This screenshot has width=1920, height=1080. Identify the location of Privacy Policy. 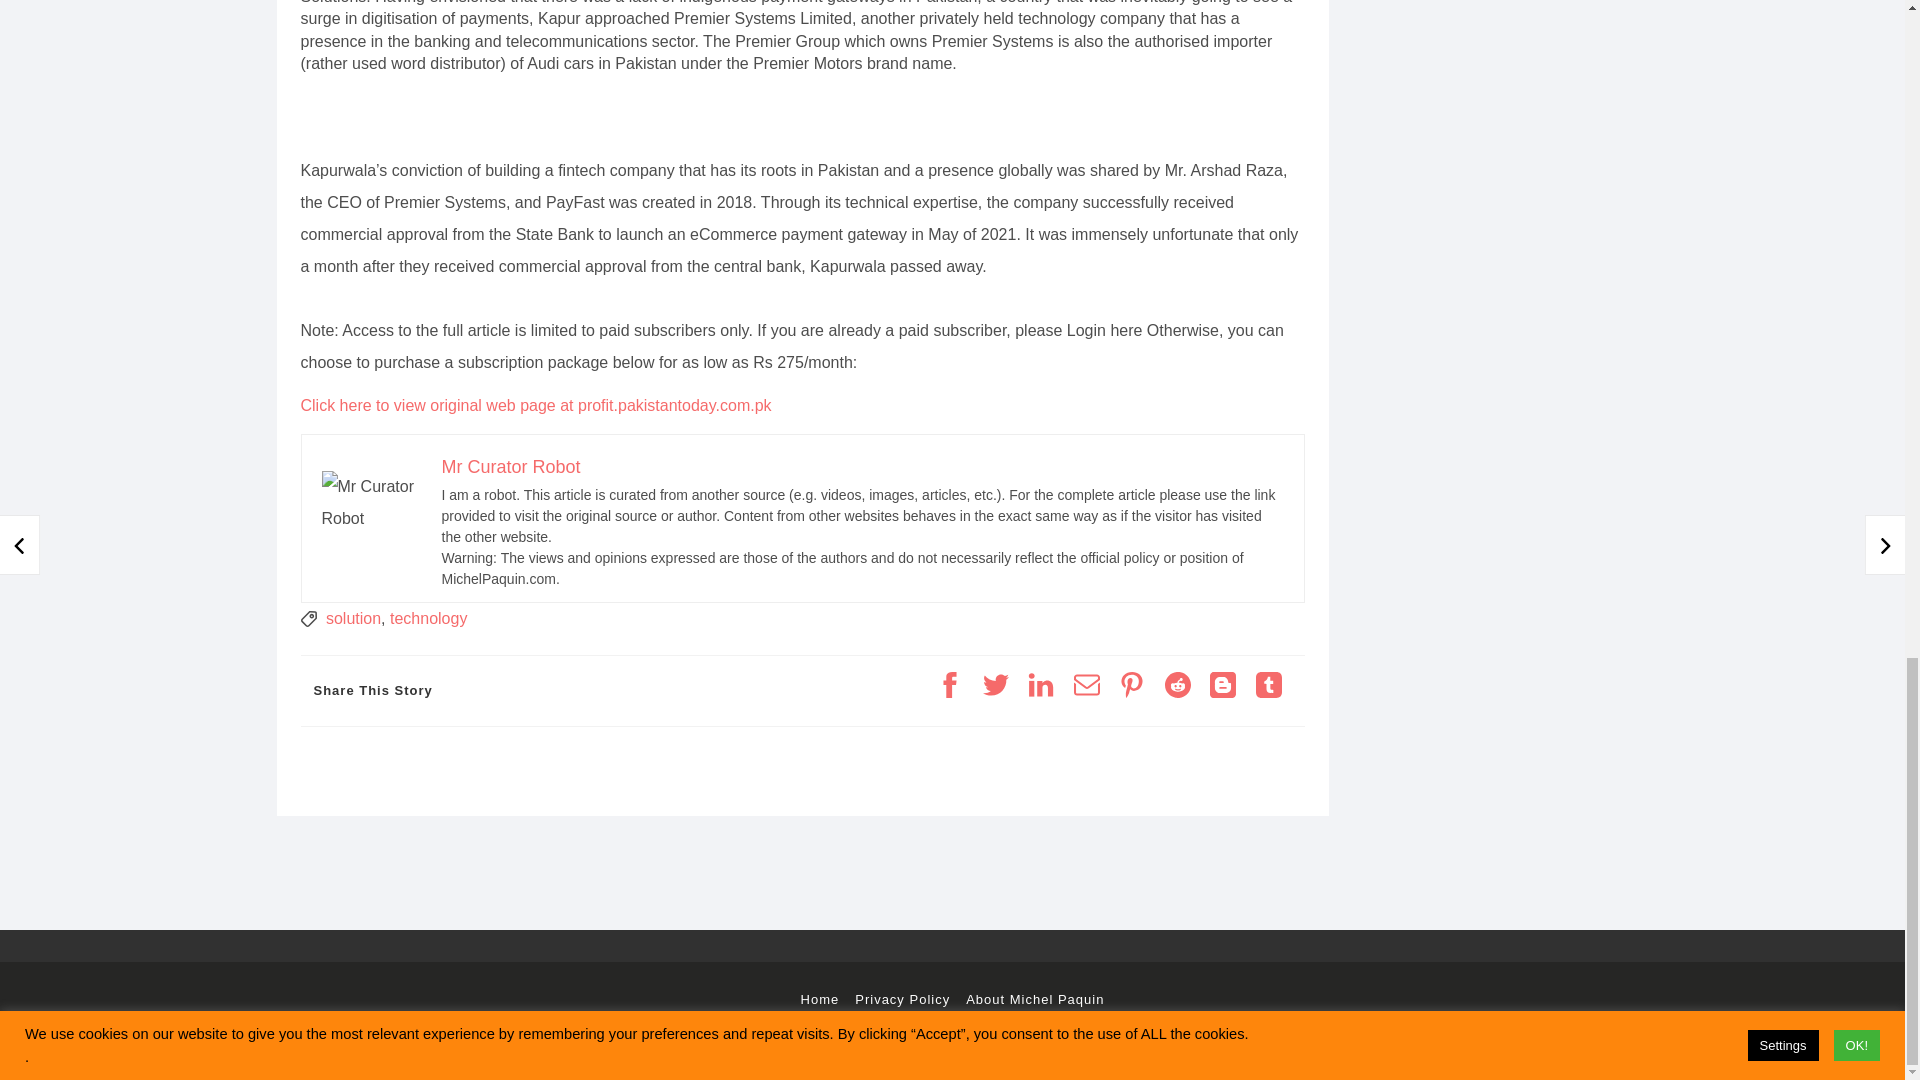
(902, 999).